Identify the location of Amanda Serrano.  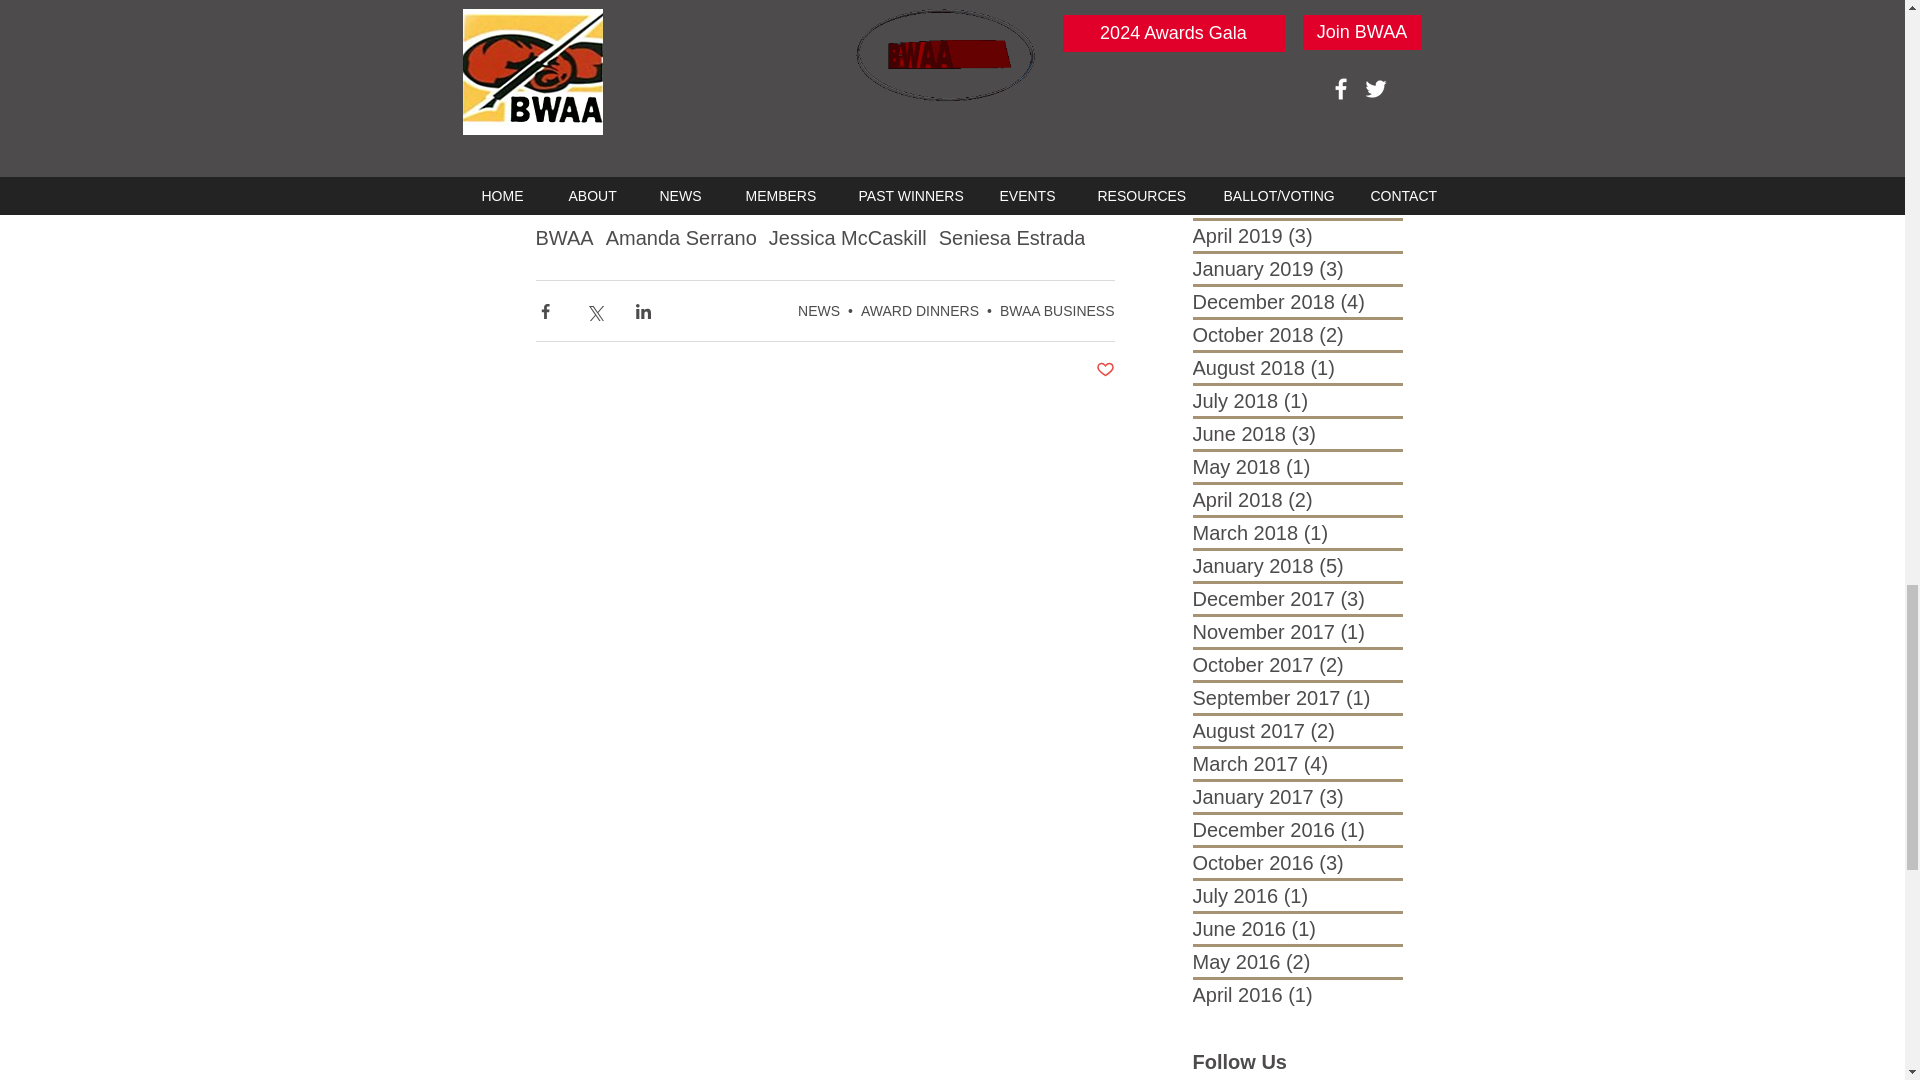
(681, 238).